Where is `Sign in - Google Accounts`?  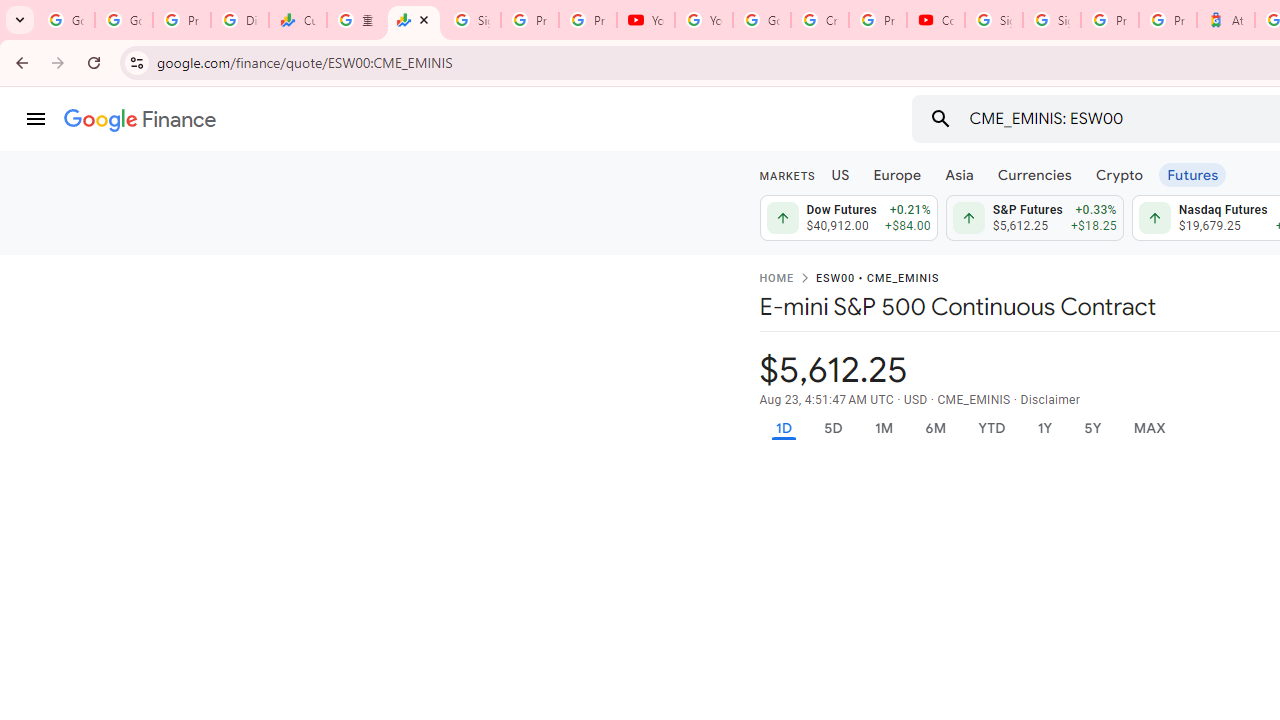
Sign in - Google Accounts is located at coordinates (1052, 20).